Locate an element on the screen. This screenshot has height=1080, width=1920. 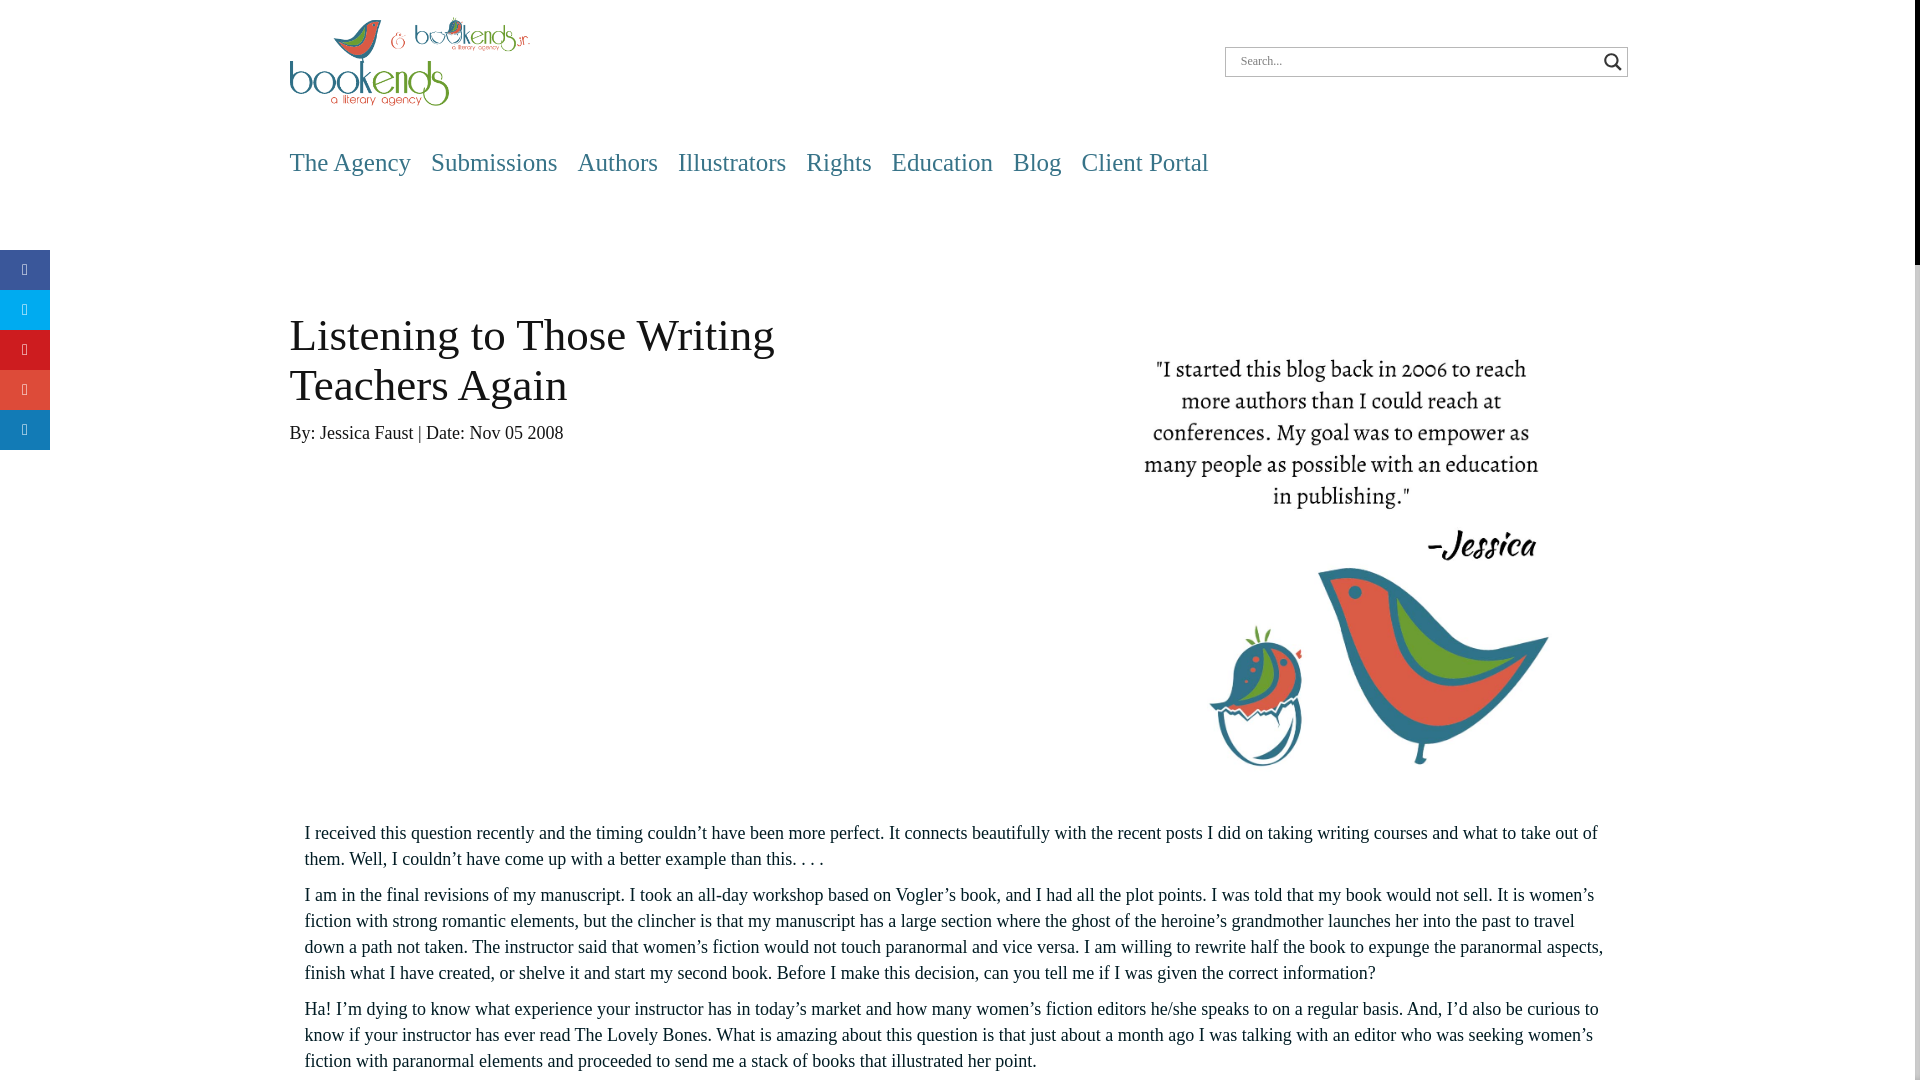
Illustrators is located at coordinates (731, 162).